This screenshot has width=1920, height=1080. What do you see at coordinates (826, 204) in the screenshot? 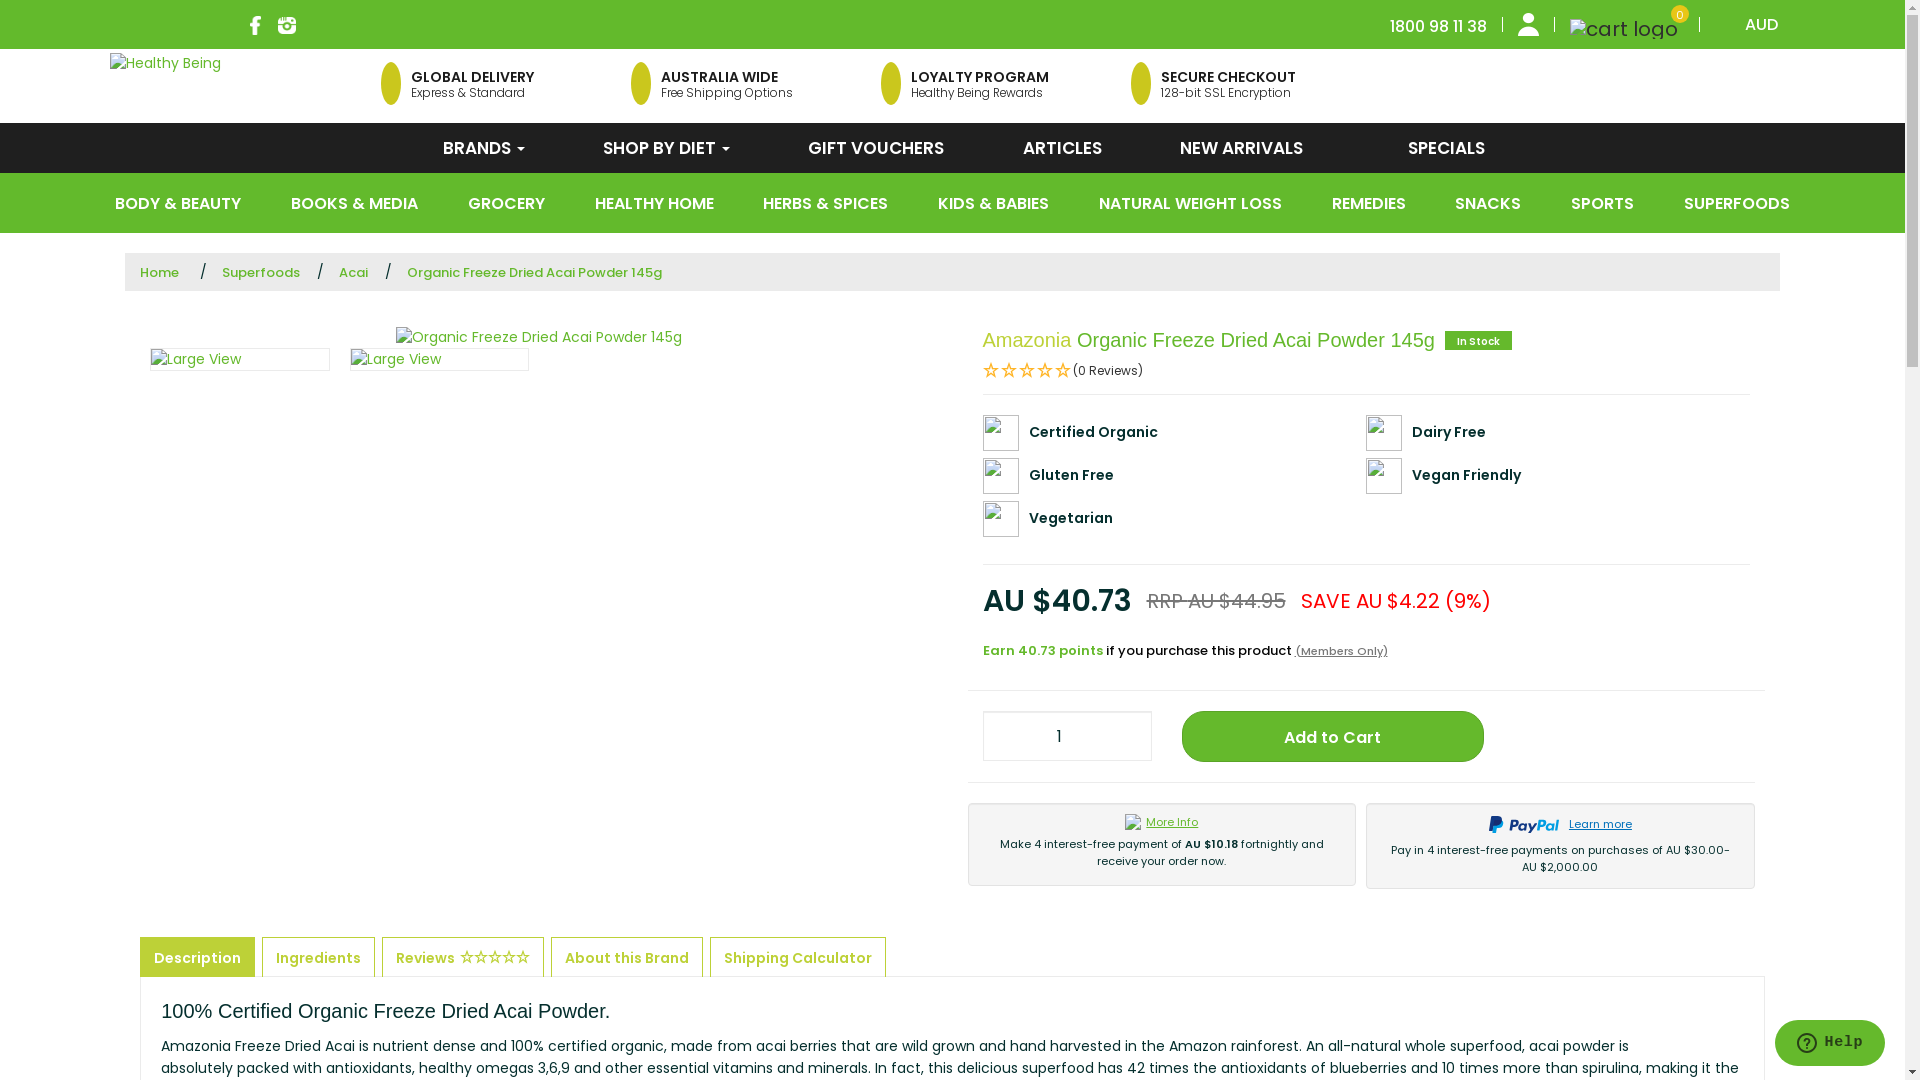
I see `HERBS & SPICES` at bounding box center [826, 204].